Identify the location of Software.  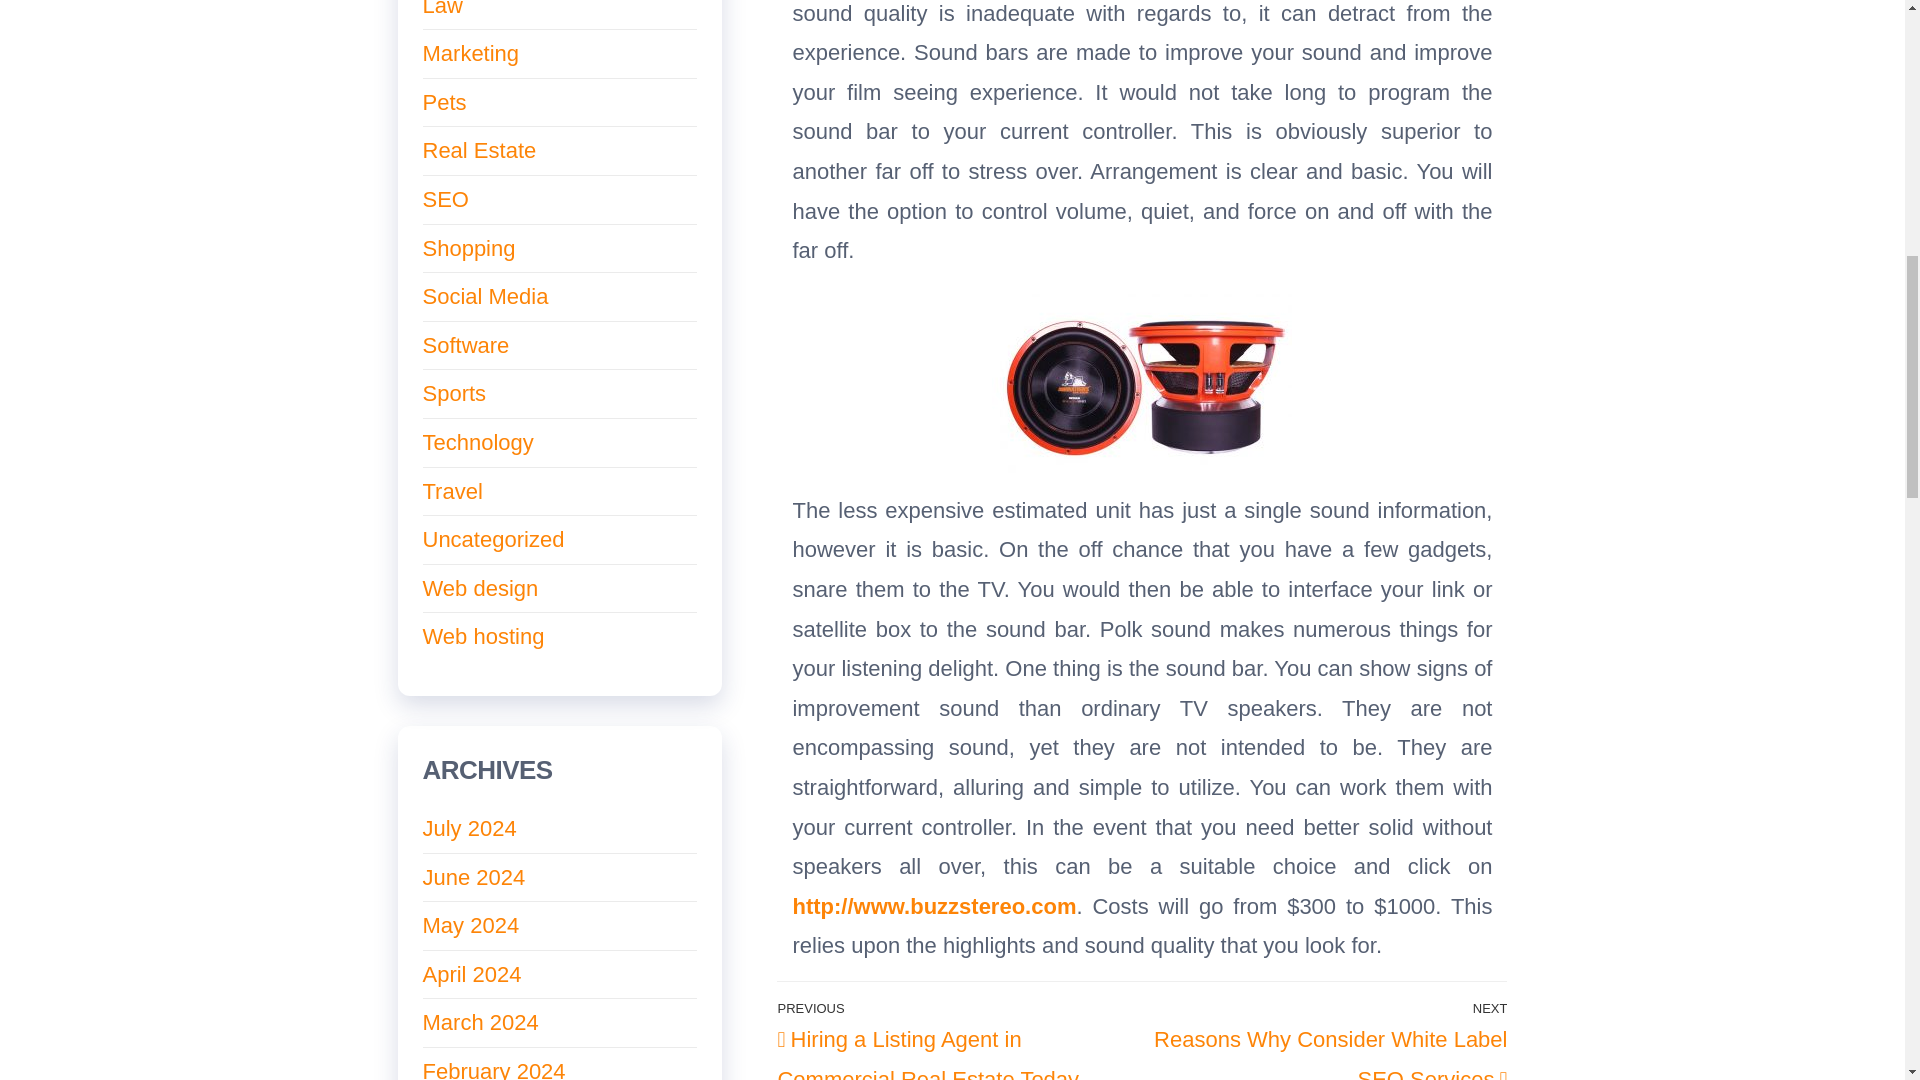
(468, 248).